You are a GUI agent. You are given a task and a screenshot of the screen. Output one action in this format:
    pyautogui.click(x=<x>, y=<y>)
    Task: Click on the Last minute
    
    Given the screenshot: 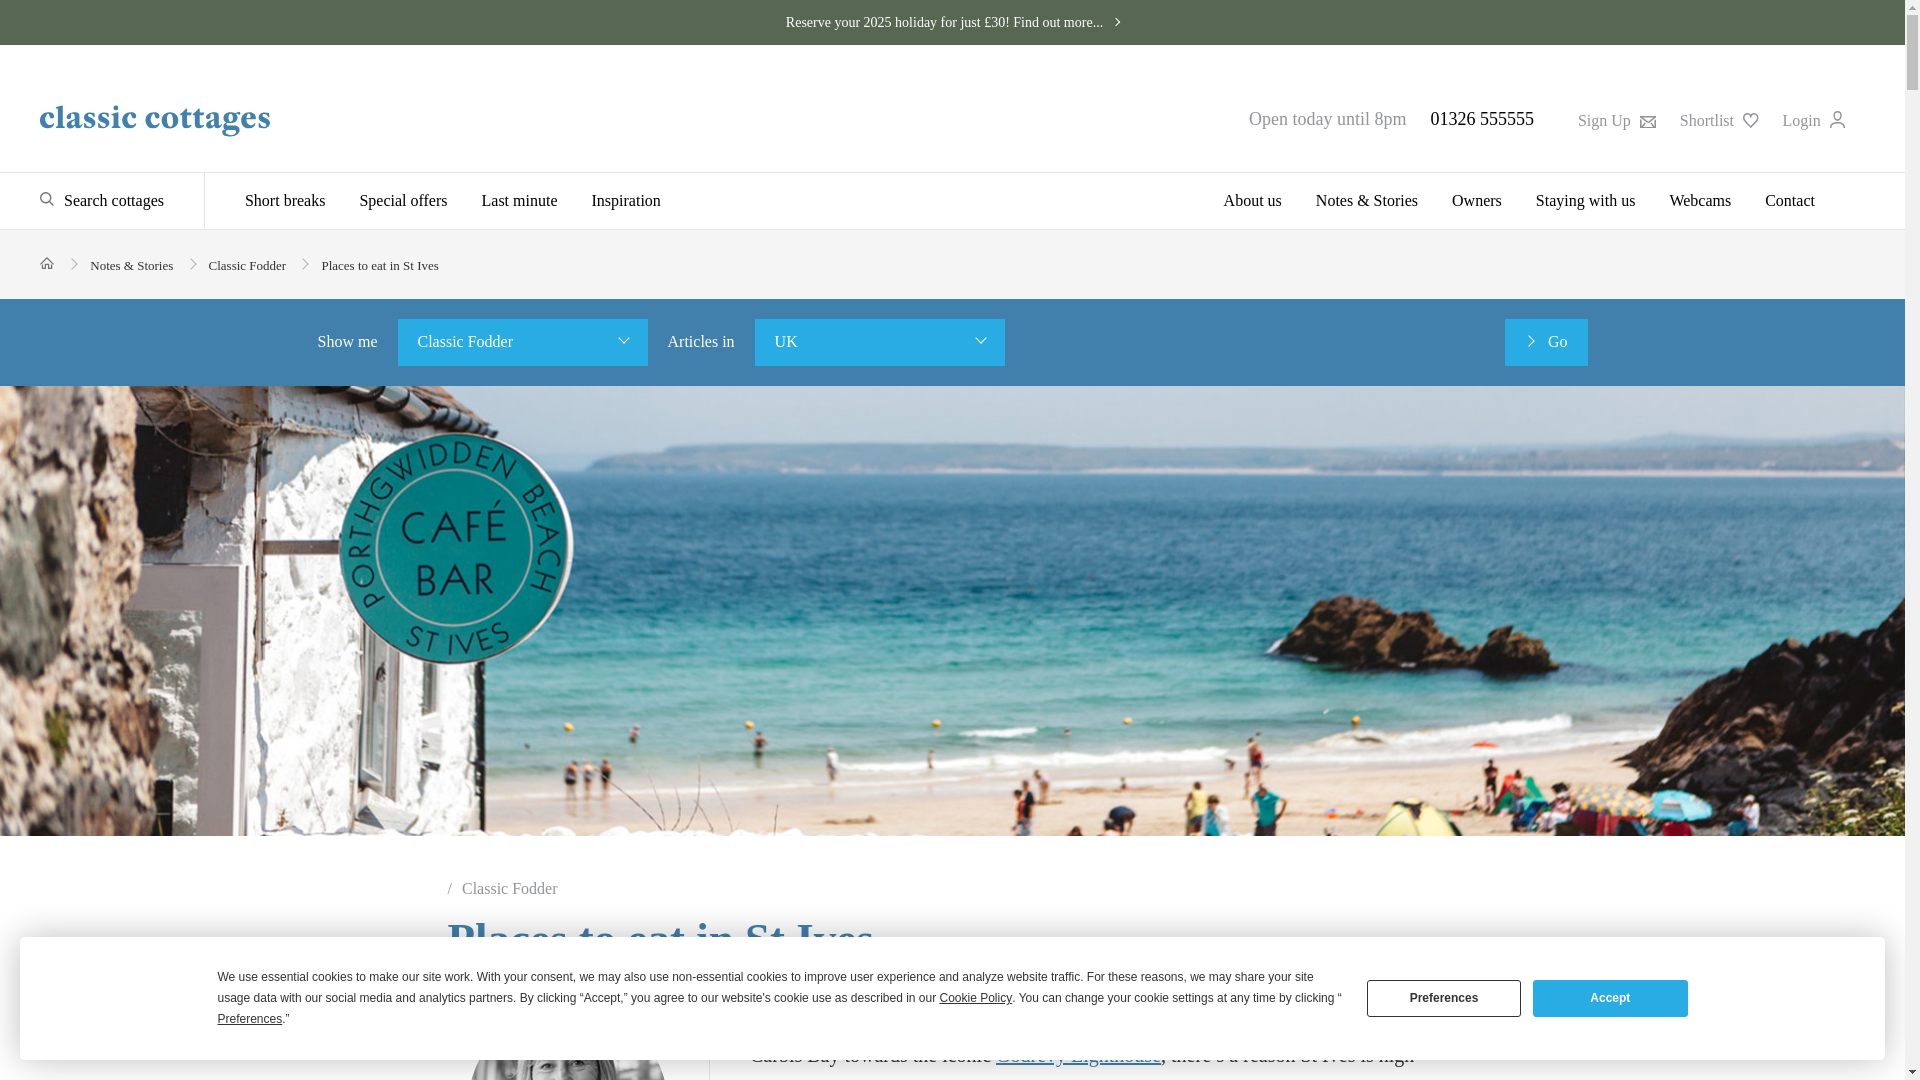 What is the action you would take?
    pyautogui.click(x=519, y=200)
    